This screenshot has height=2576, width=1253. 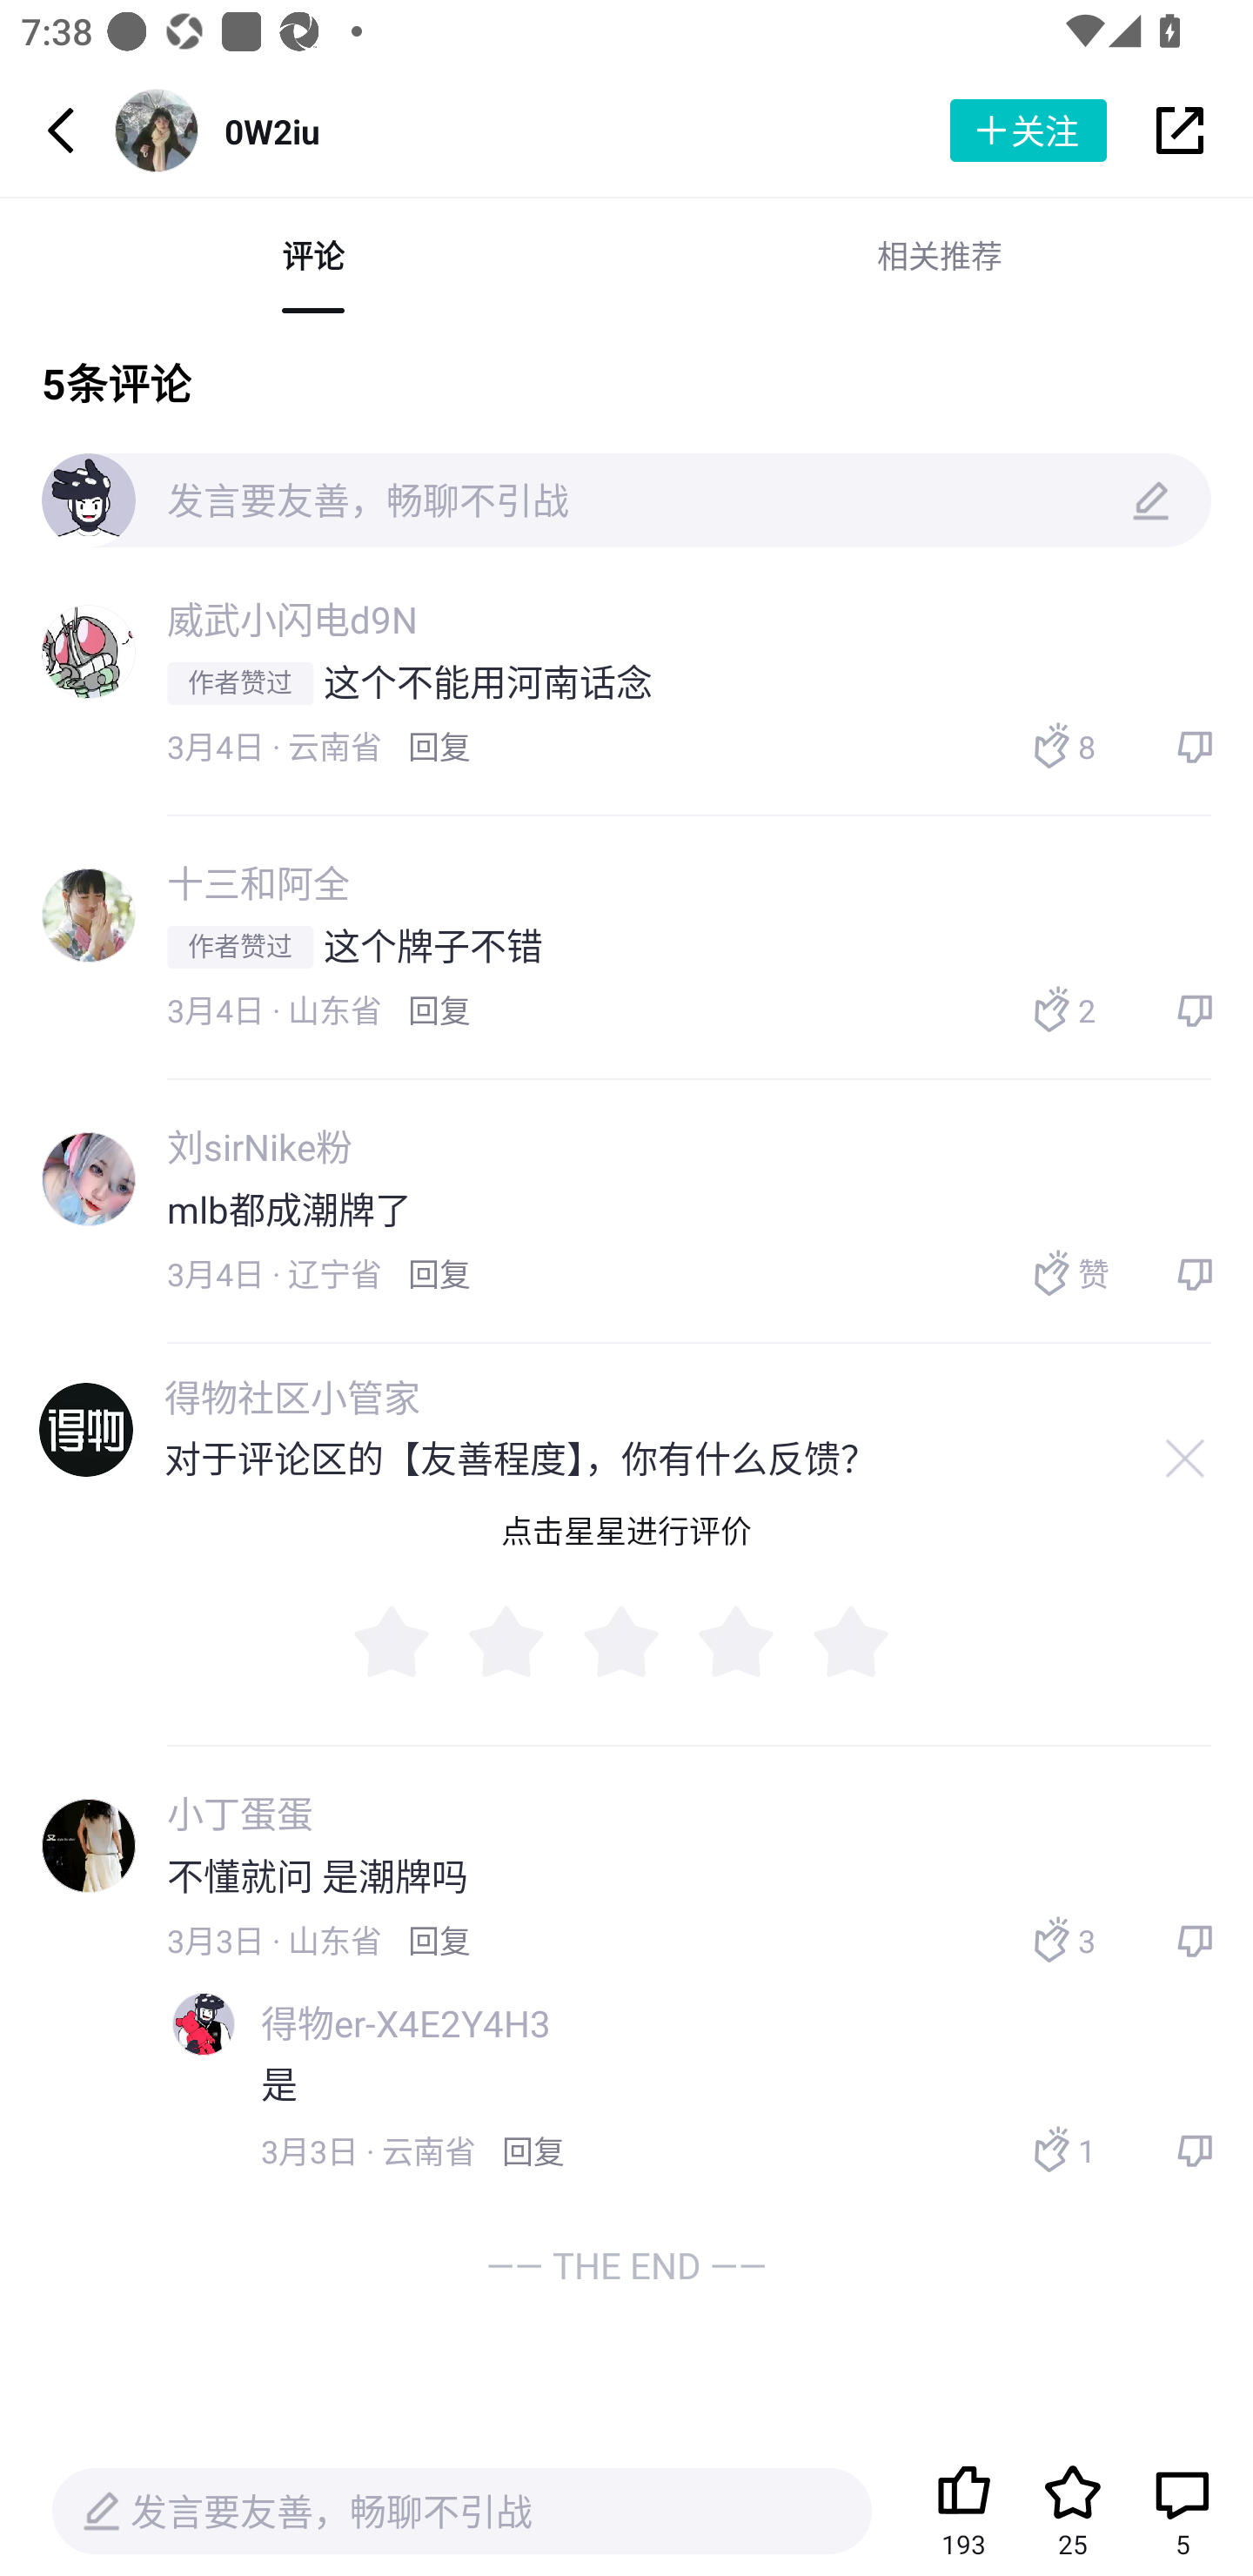 What do you see at coordinates (259, 1145) in the screenshot?
I see `刘sirNike粉` at bounding box center [259, 1145].